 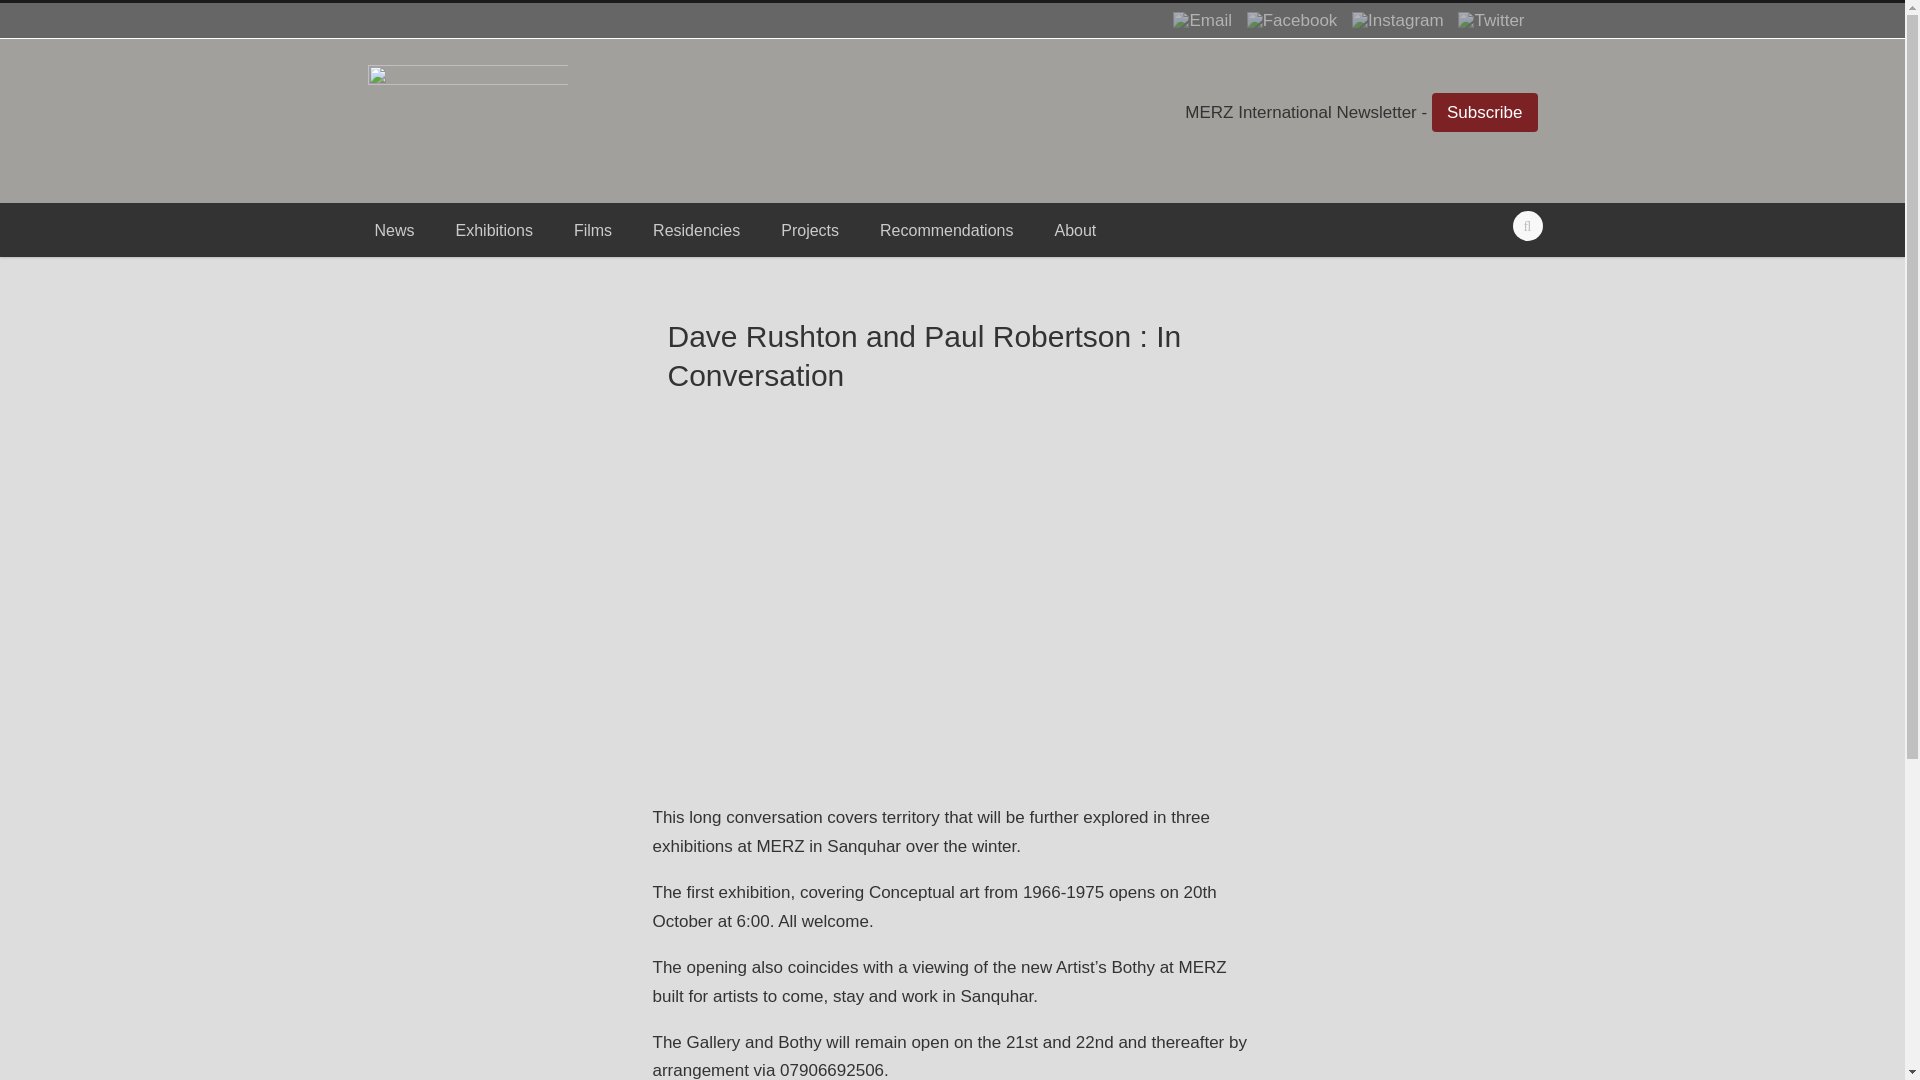 I want to click on Films, so click(x=586, y=230).